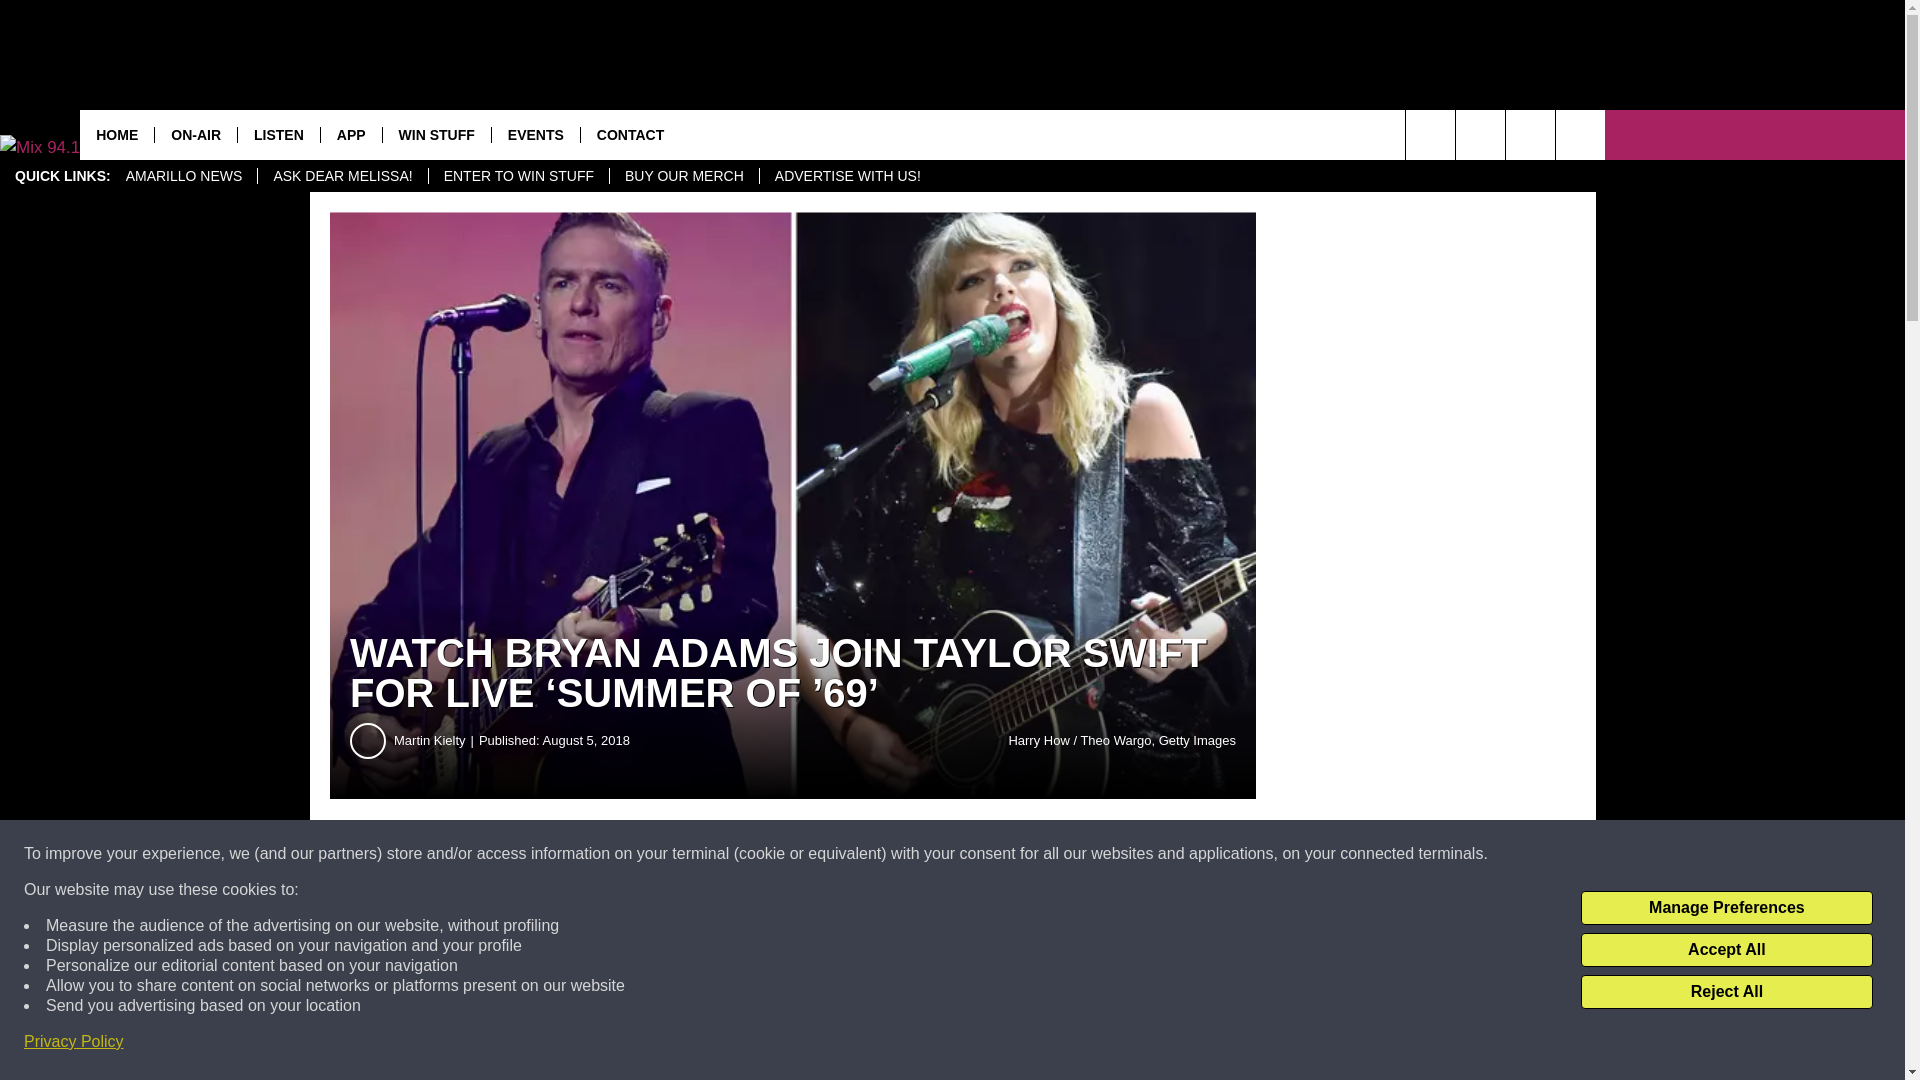 The image size is (1920, 1080). Describe the element at coordinates (1726, 950) in the screenshot. I see `Accept All` at that location.